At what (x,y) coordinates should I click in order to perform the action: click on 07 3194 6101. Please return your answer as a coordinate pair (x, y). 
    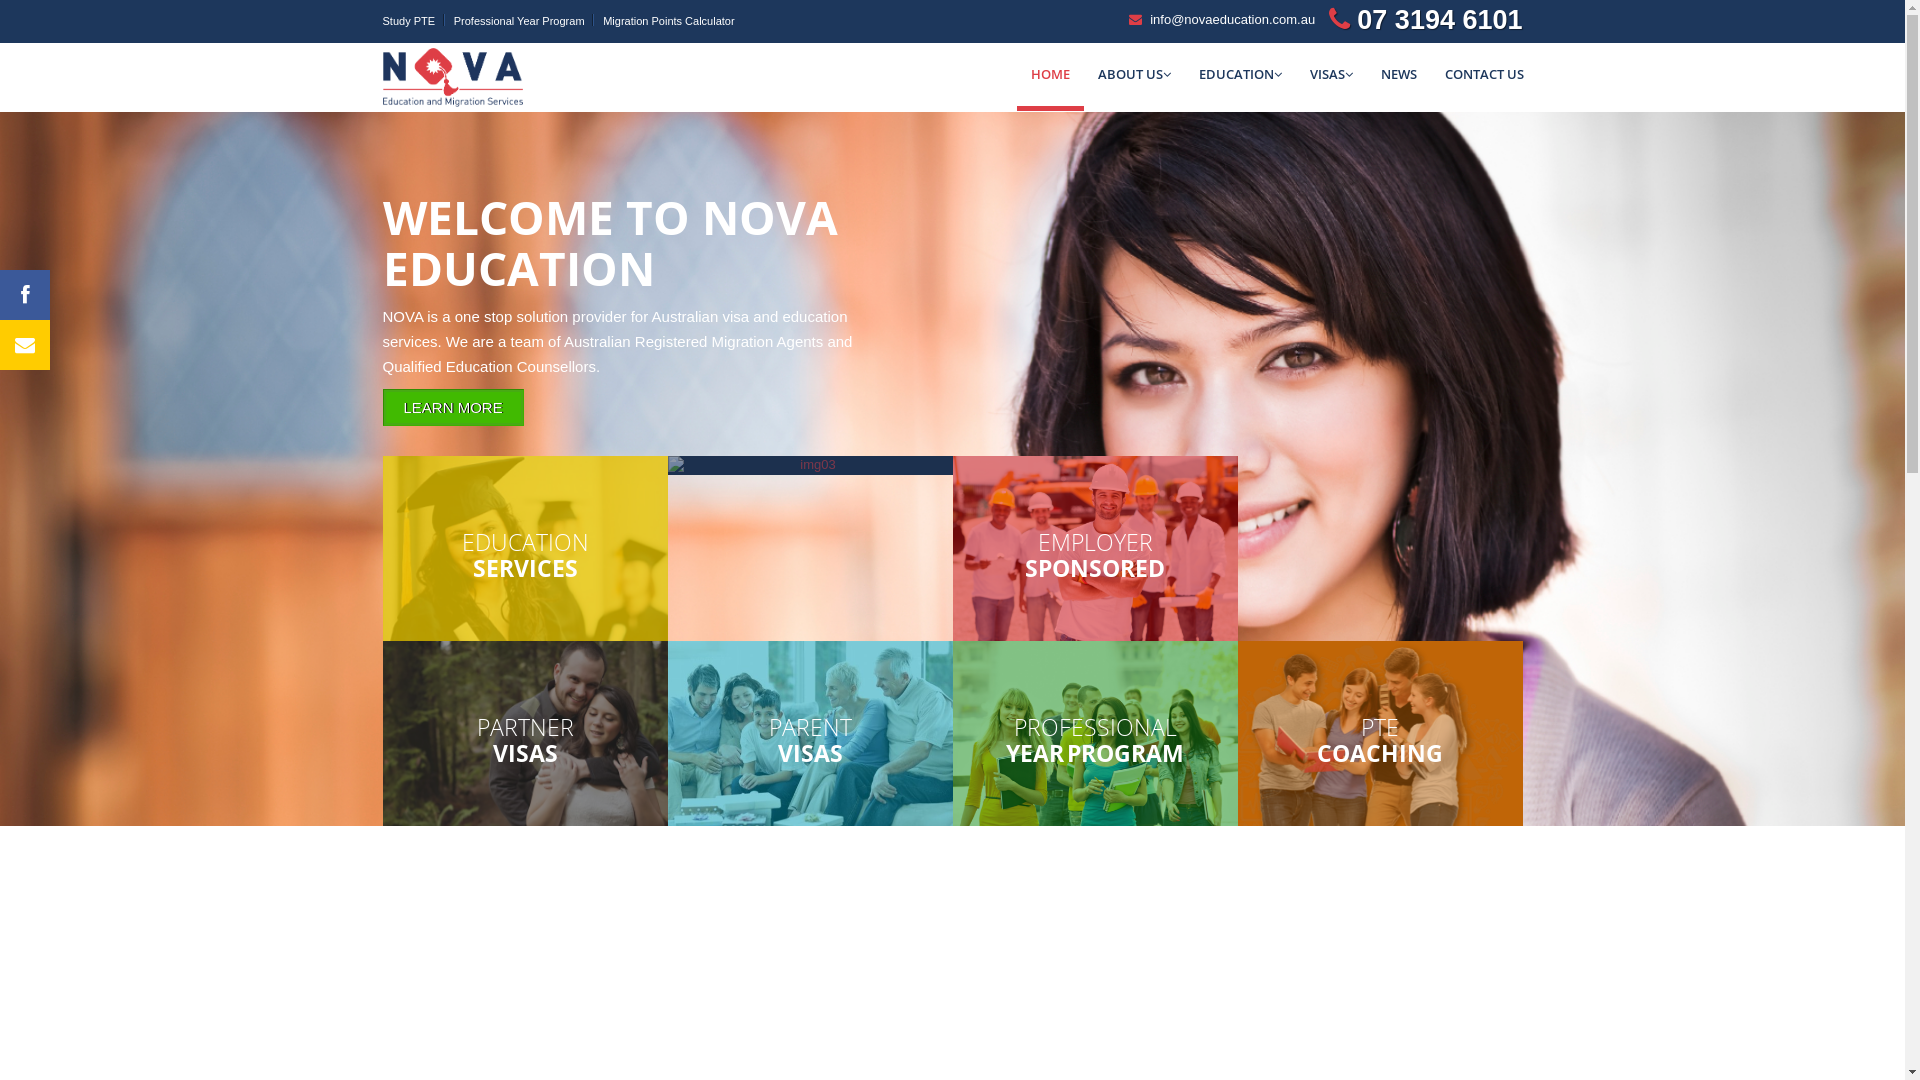
    Looking at the image, I should click on (1440, 19).